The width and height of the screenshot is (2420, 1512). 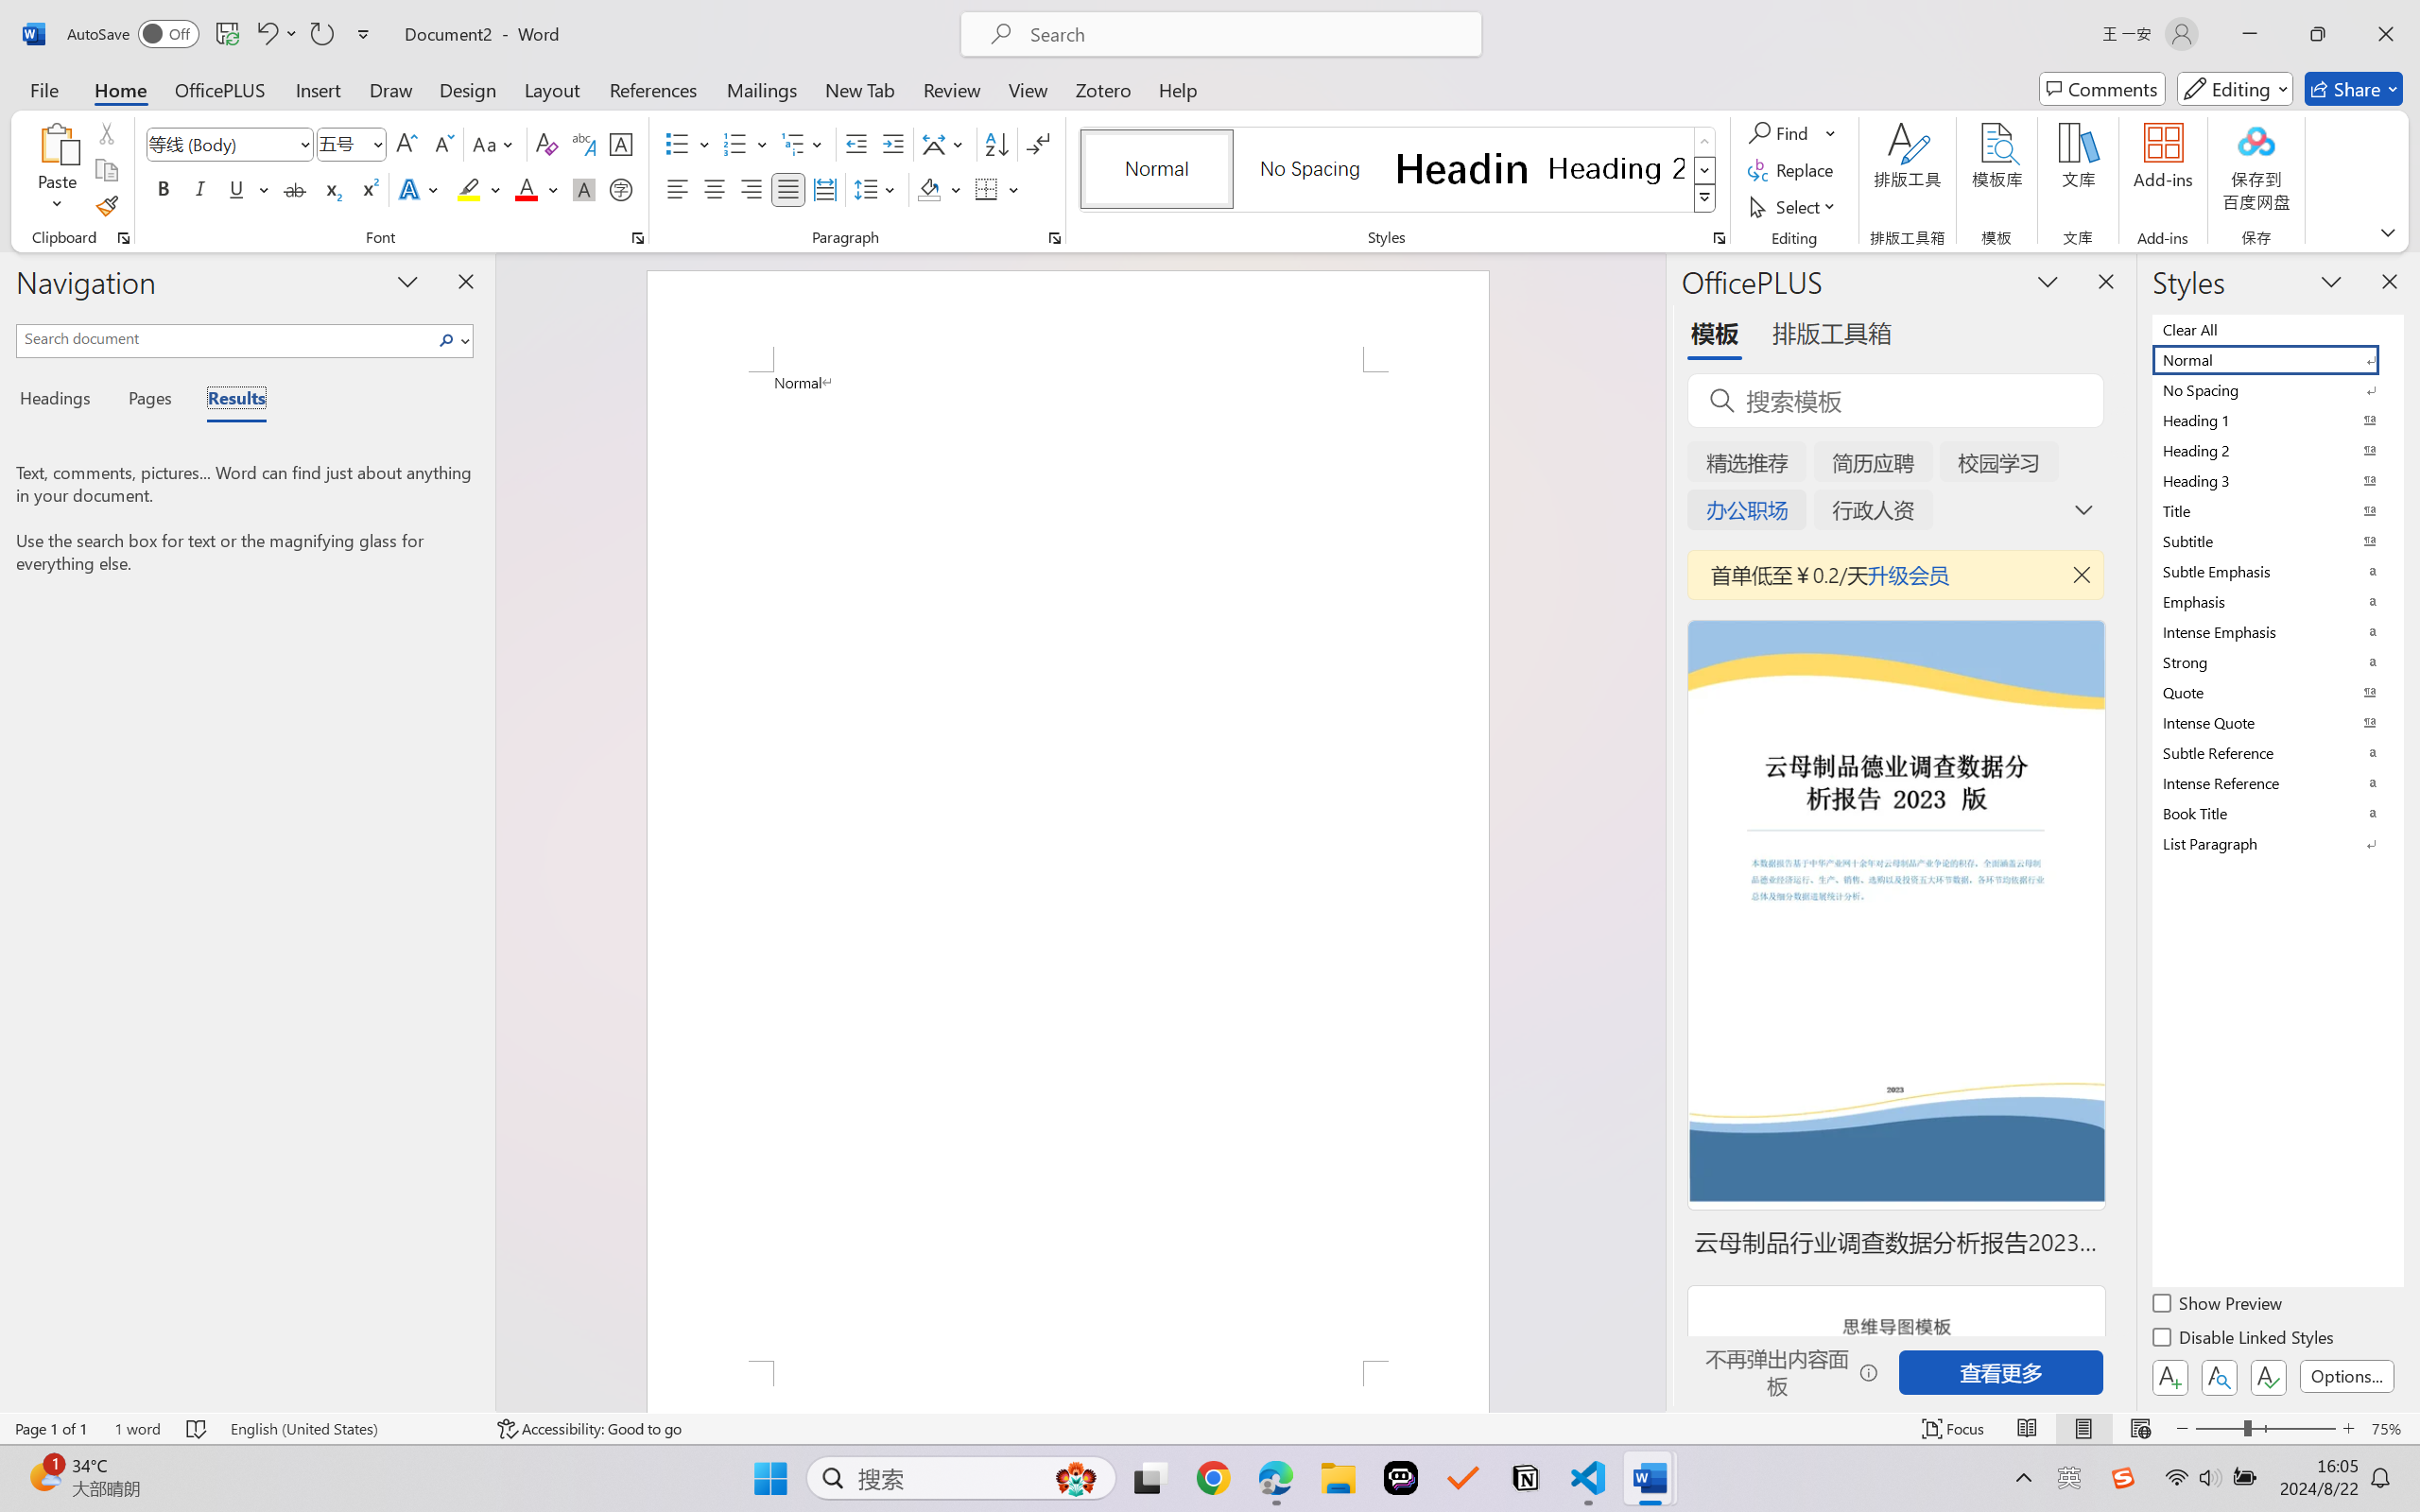 What do you see at coordinates (637, 238) in the screenshot?
I see `Font...` at bounding box center [637, 238].